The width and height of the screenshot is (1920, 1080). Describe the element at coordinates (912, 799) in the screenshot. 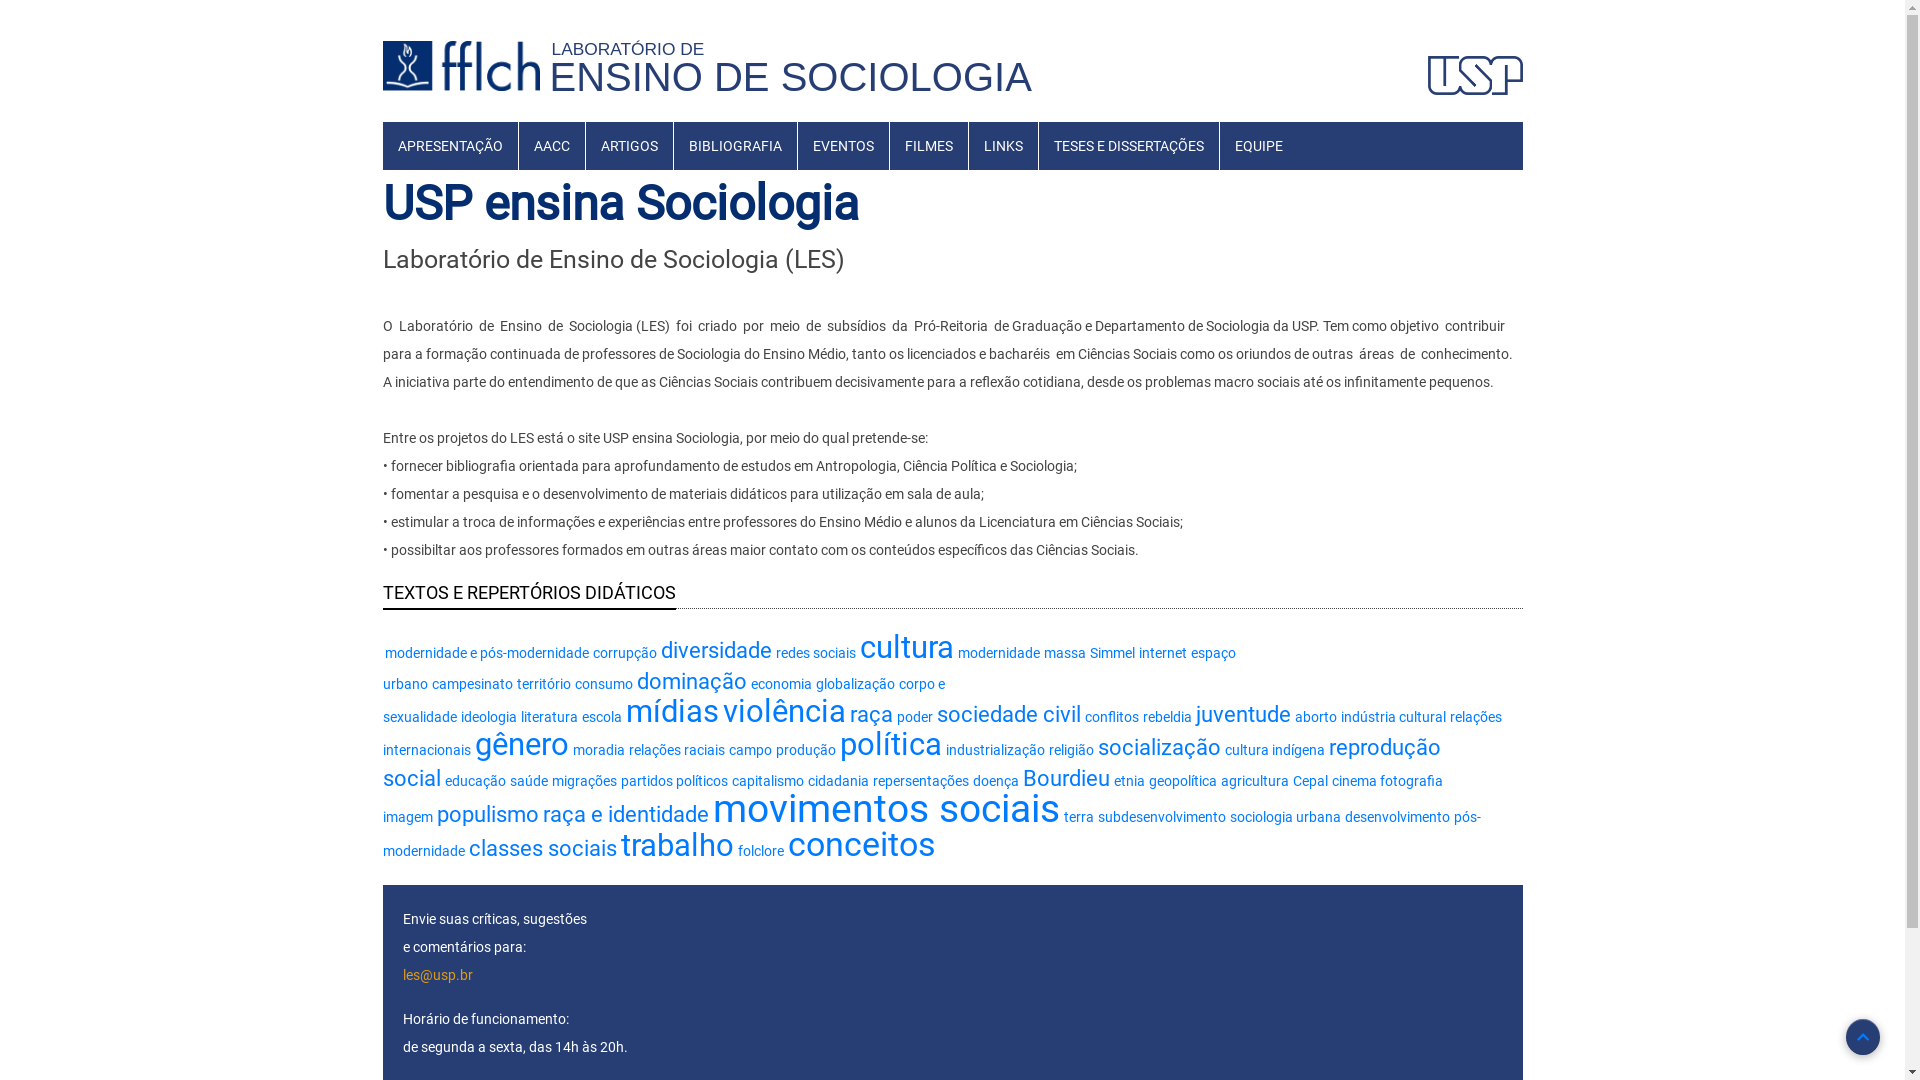

I see `cinema fotografia imagem` at that location.